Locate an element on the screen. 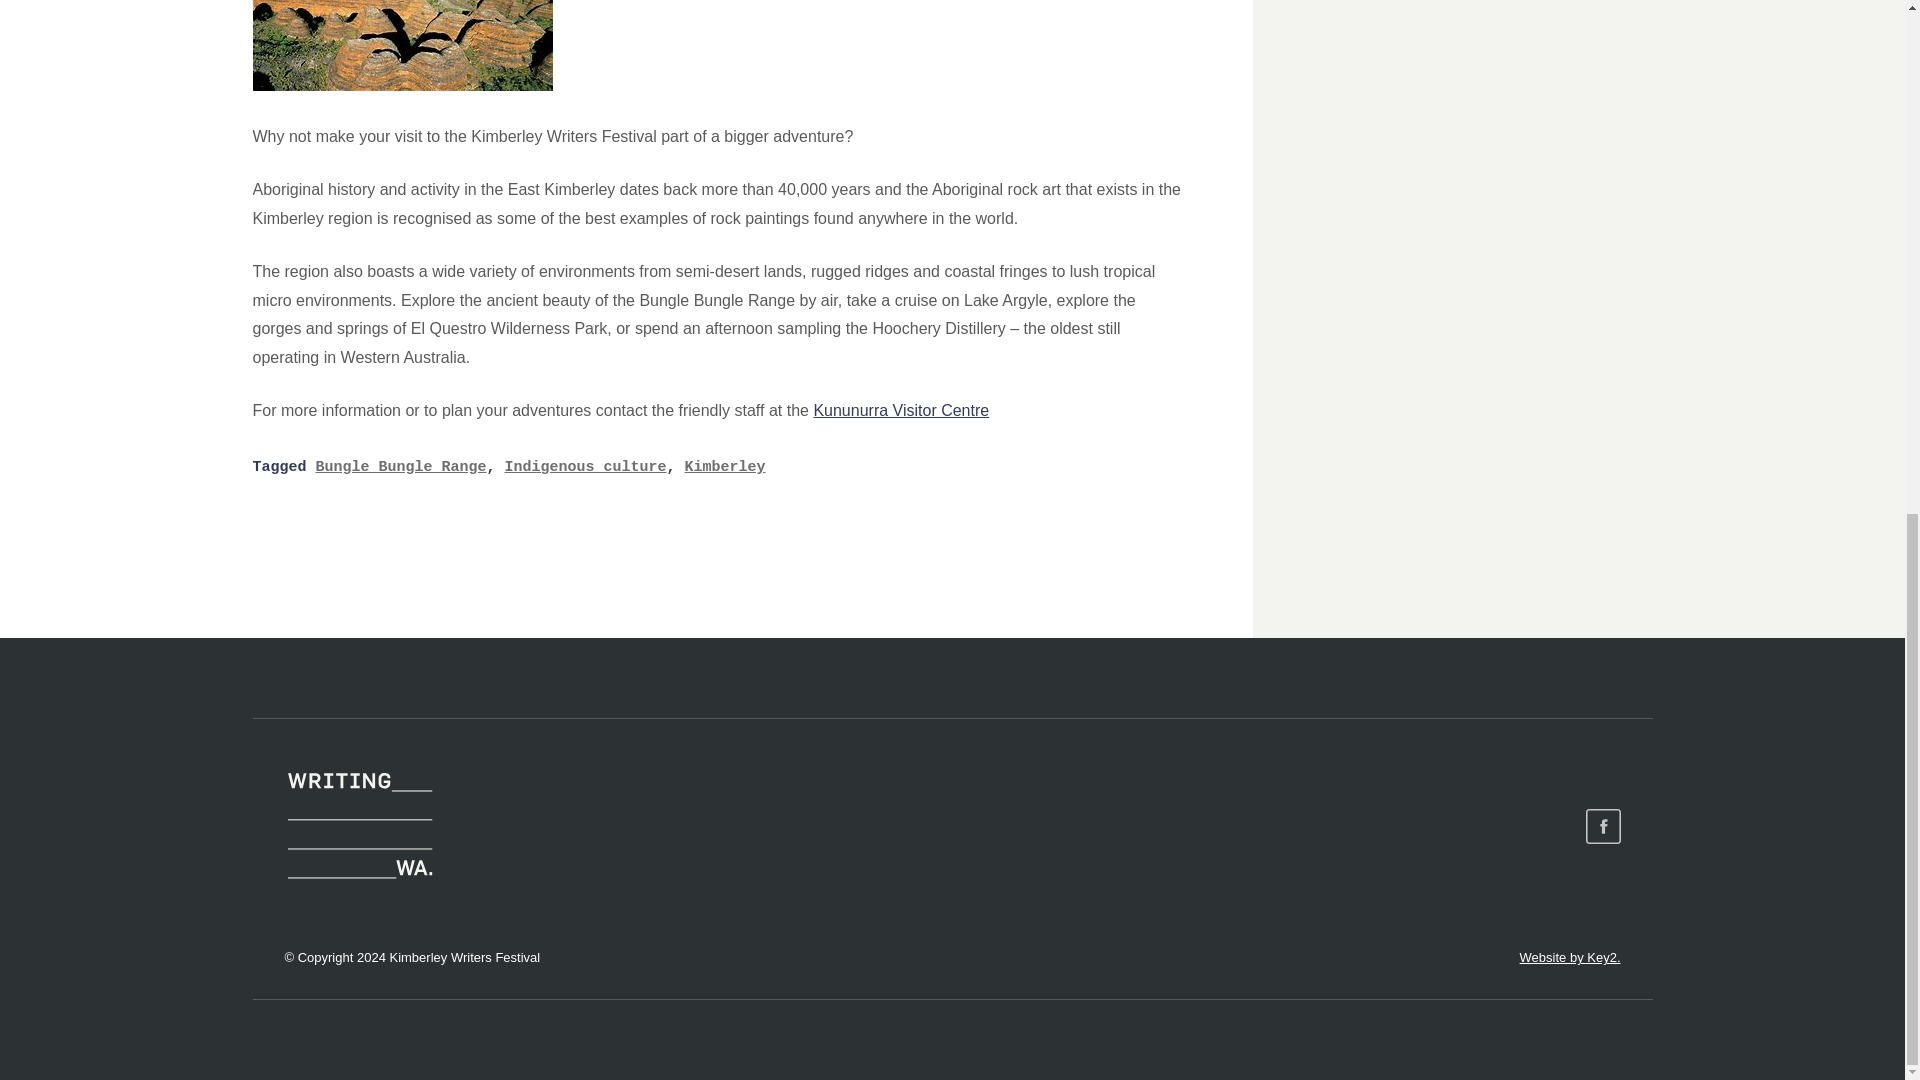 Image resolution: width=1920 pixels, height=1080 pixels. Indigenous culture is located at coordinates (585, 468).